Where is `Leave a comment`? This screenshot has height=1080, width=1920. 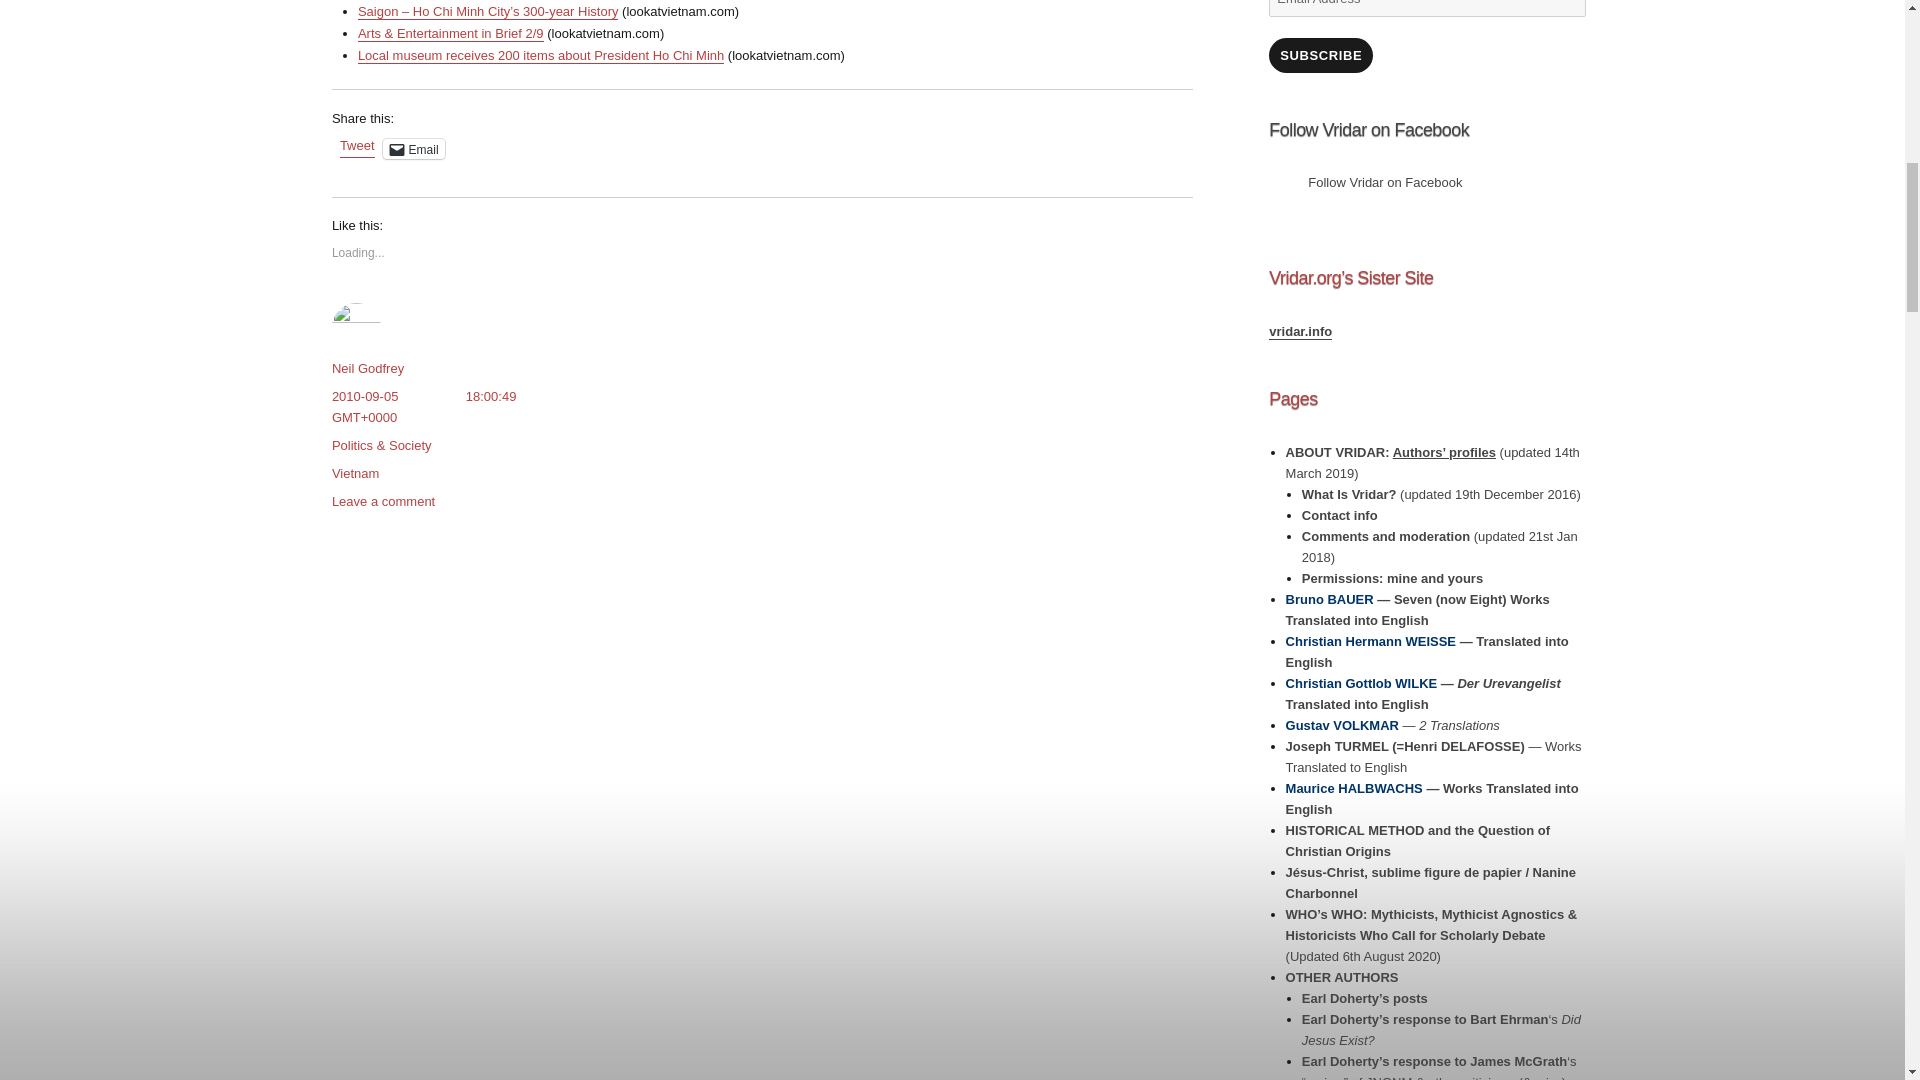
Leave a comment is located at coordinates (384, 500).